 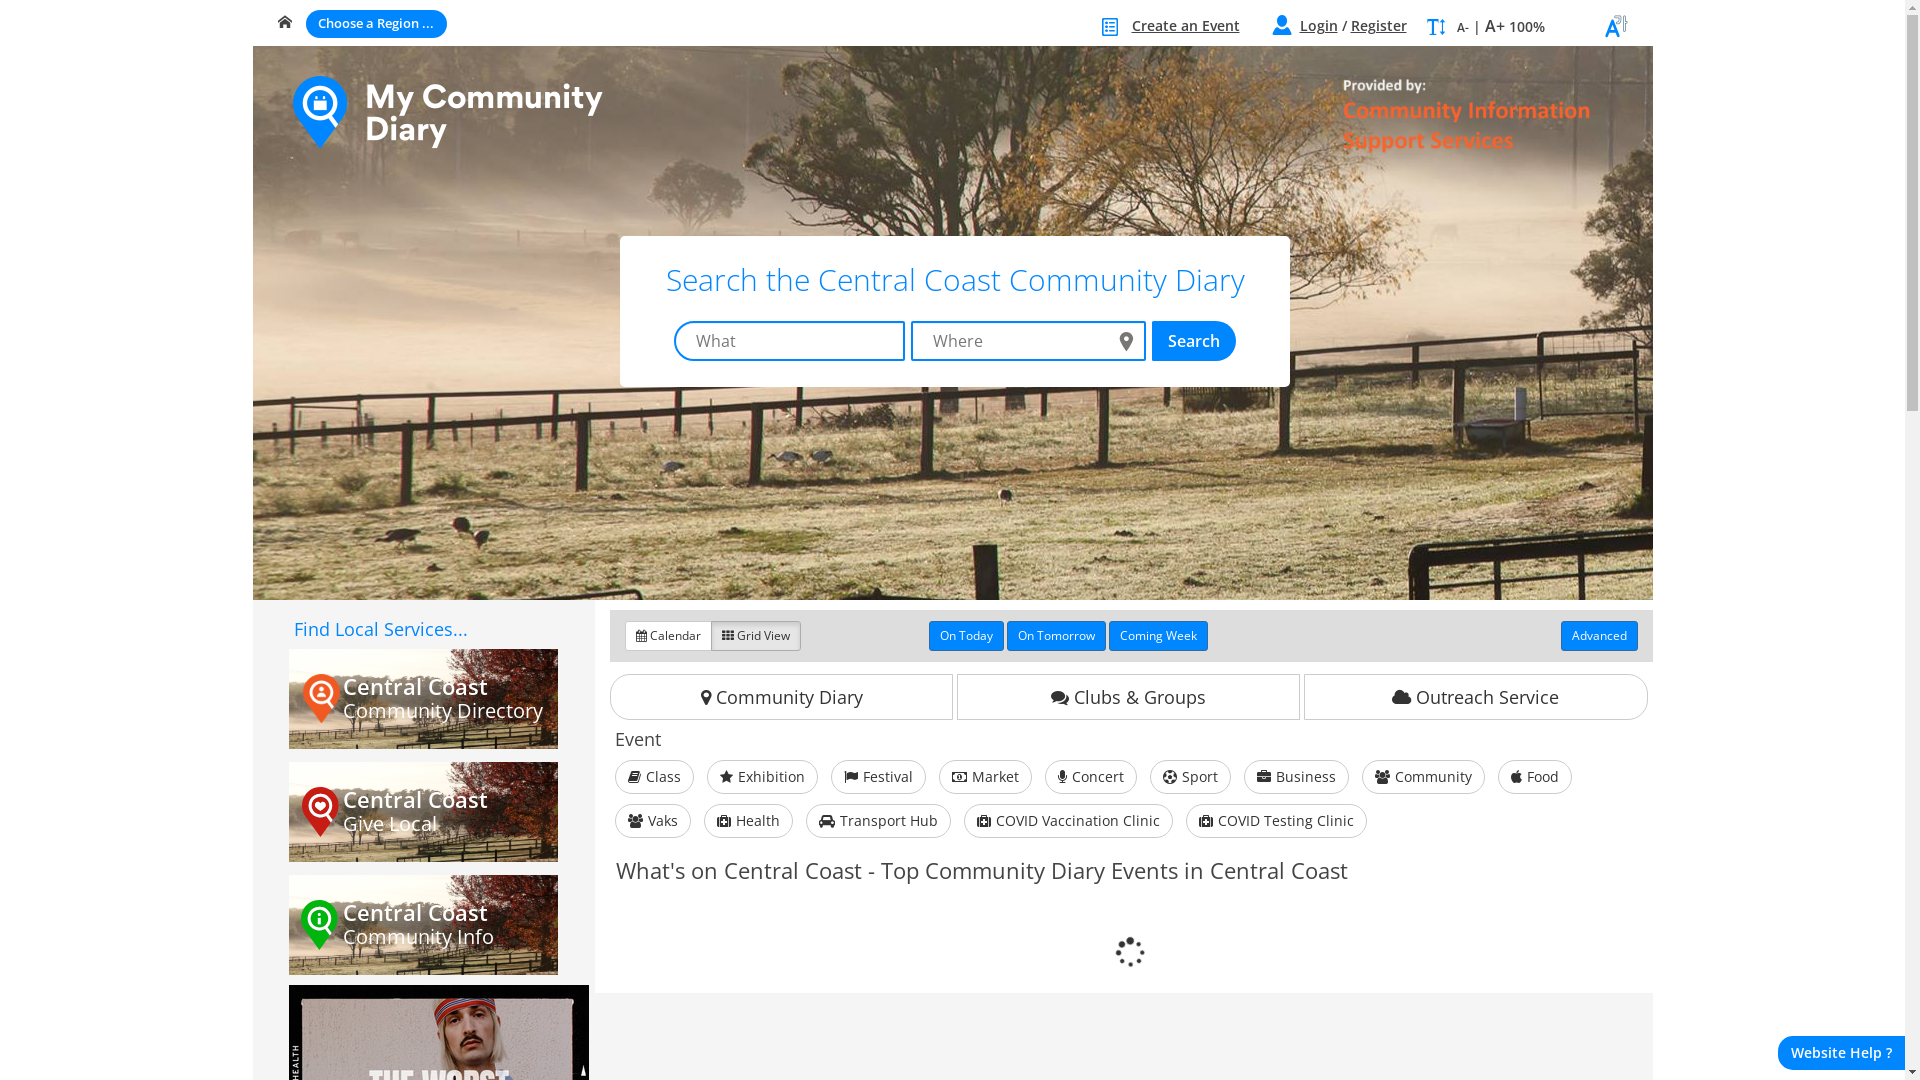 I want to click on COVID Testing Clinic, so click(x=1276, y=821).